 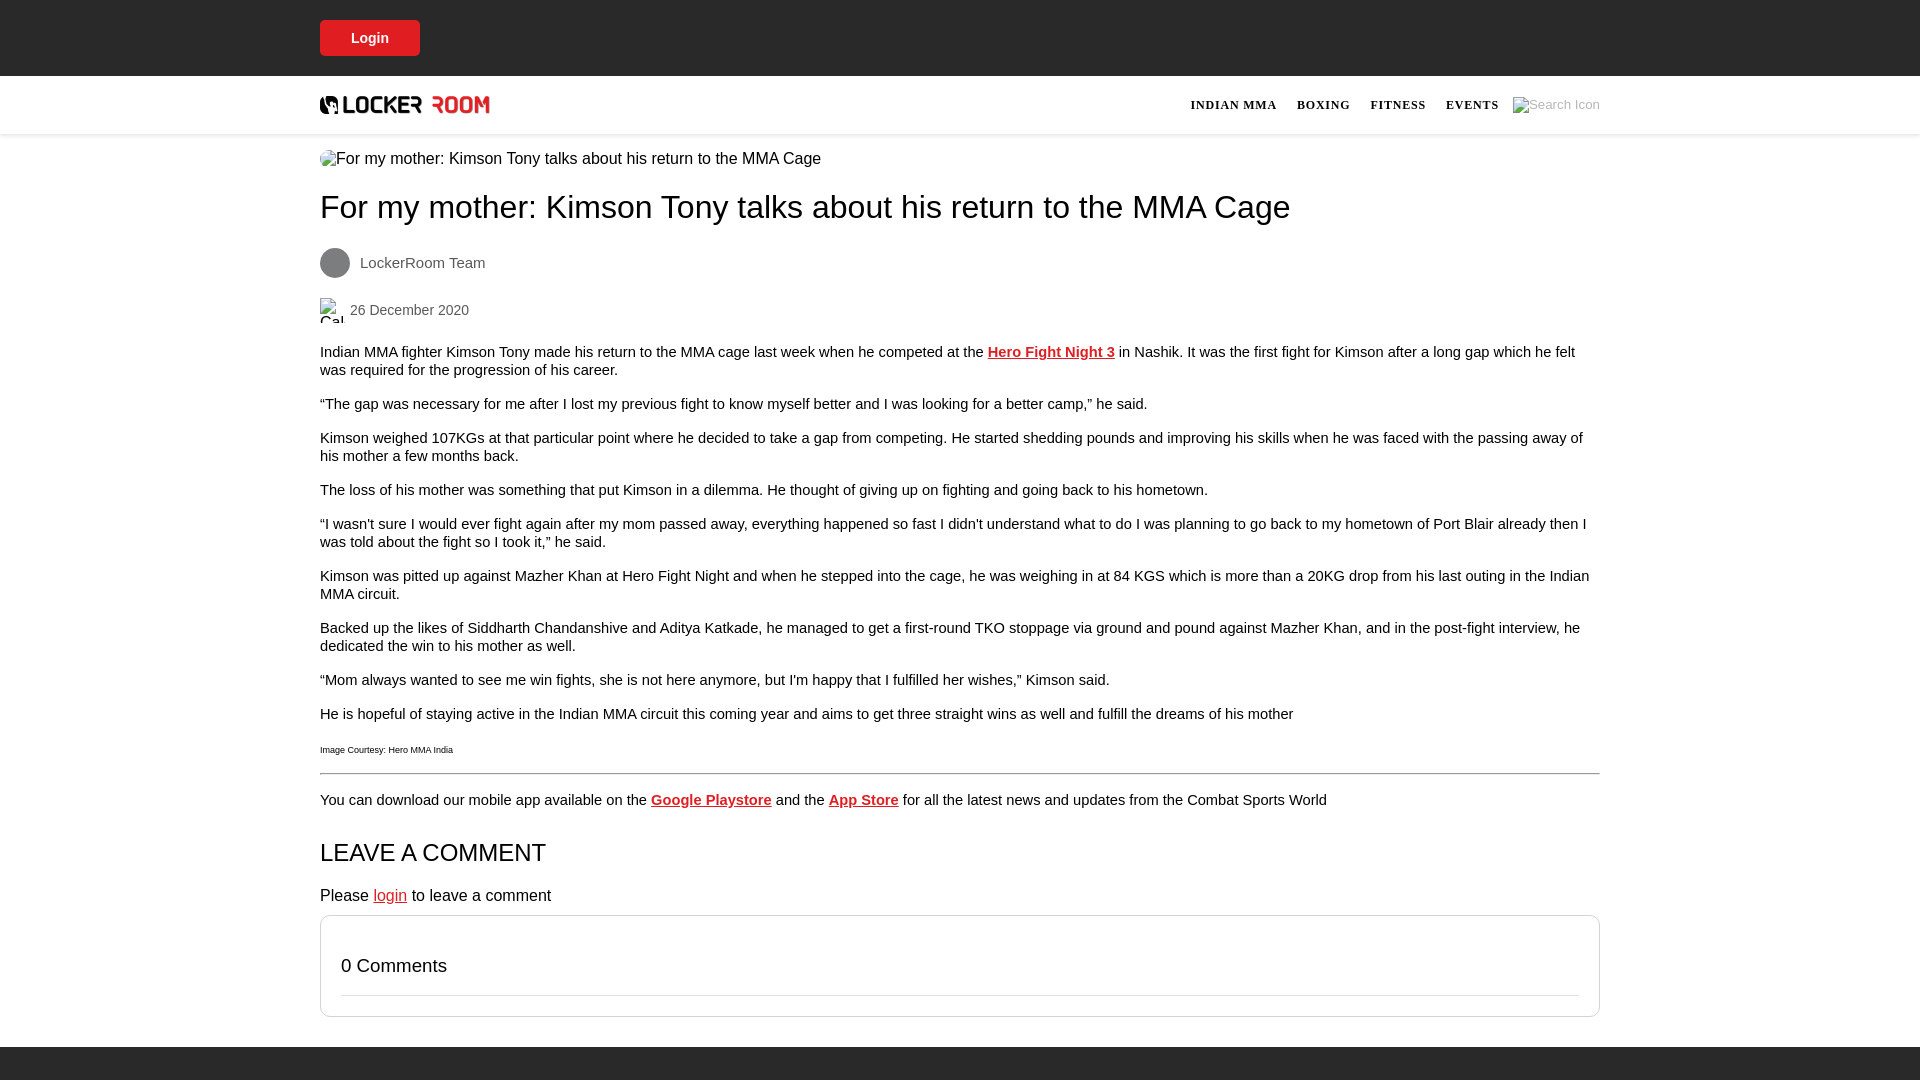 What do you see at coordinates (1398, 104) in the screenshot?
I see `FITNESS` at bounding box center [1398, 104].